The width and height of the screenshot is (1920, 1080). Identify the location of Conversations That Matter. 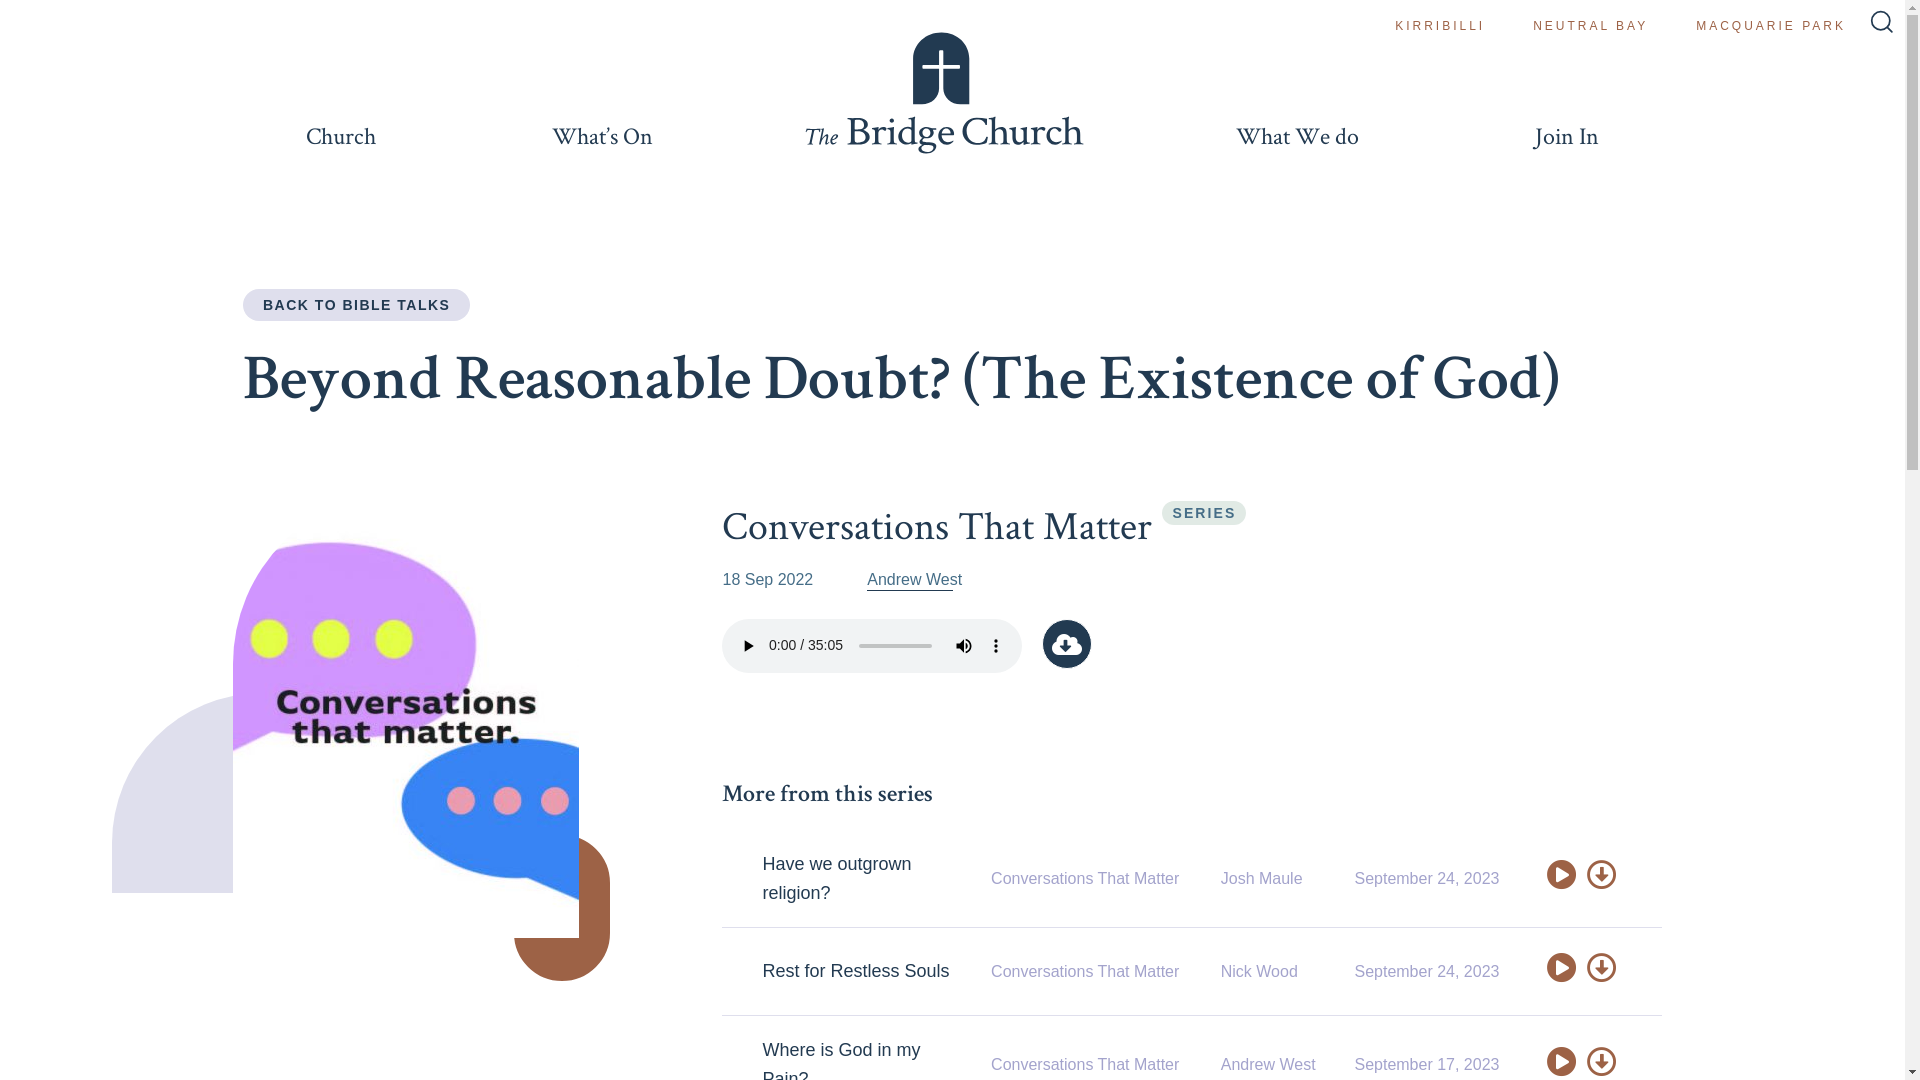
(1085, 1064).